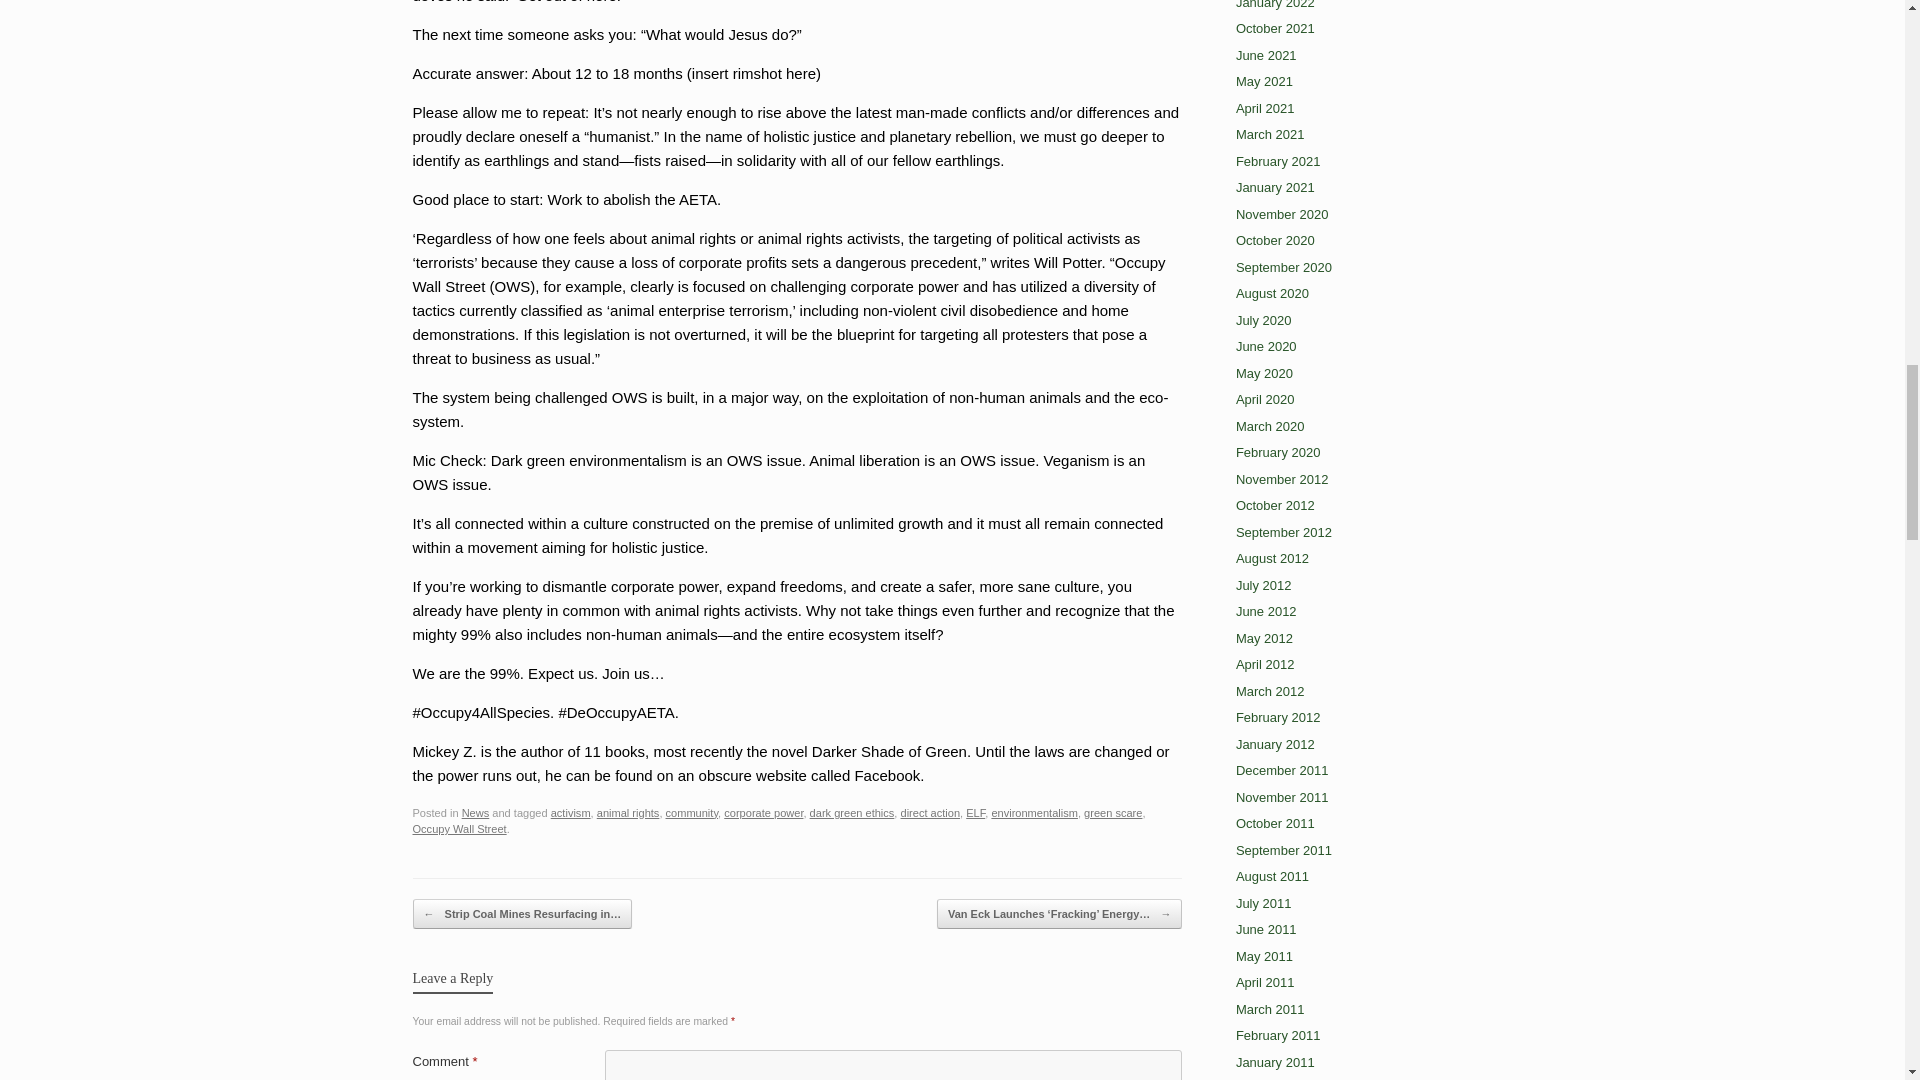 This screenshot has height=1080, width=1920. Describe the element at coordinates (852, 812) in the screenshot. I see `dark green ethics` at that location.